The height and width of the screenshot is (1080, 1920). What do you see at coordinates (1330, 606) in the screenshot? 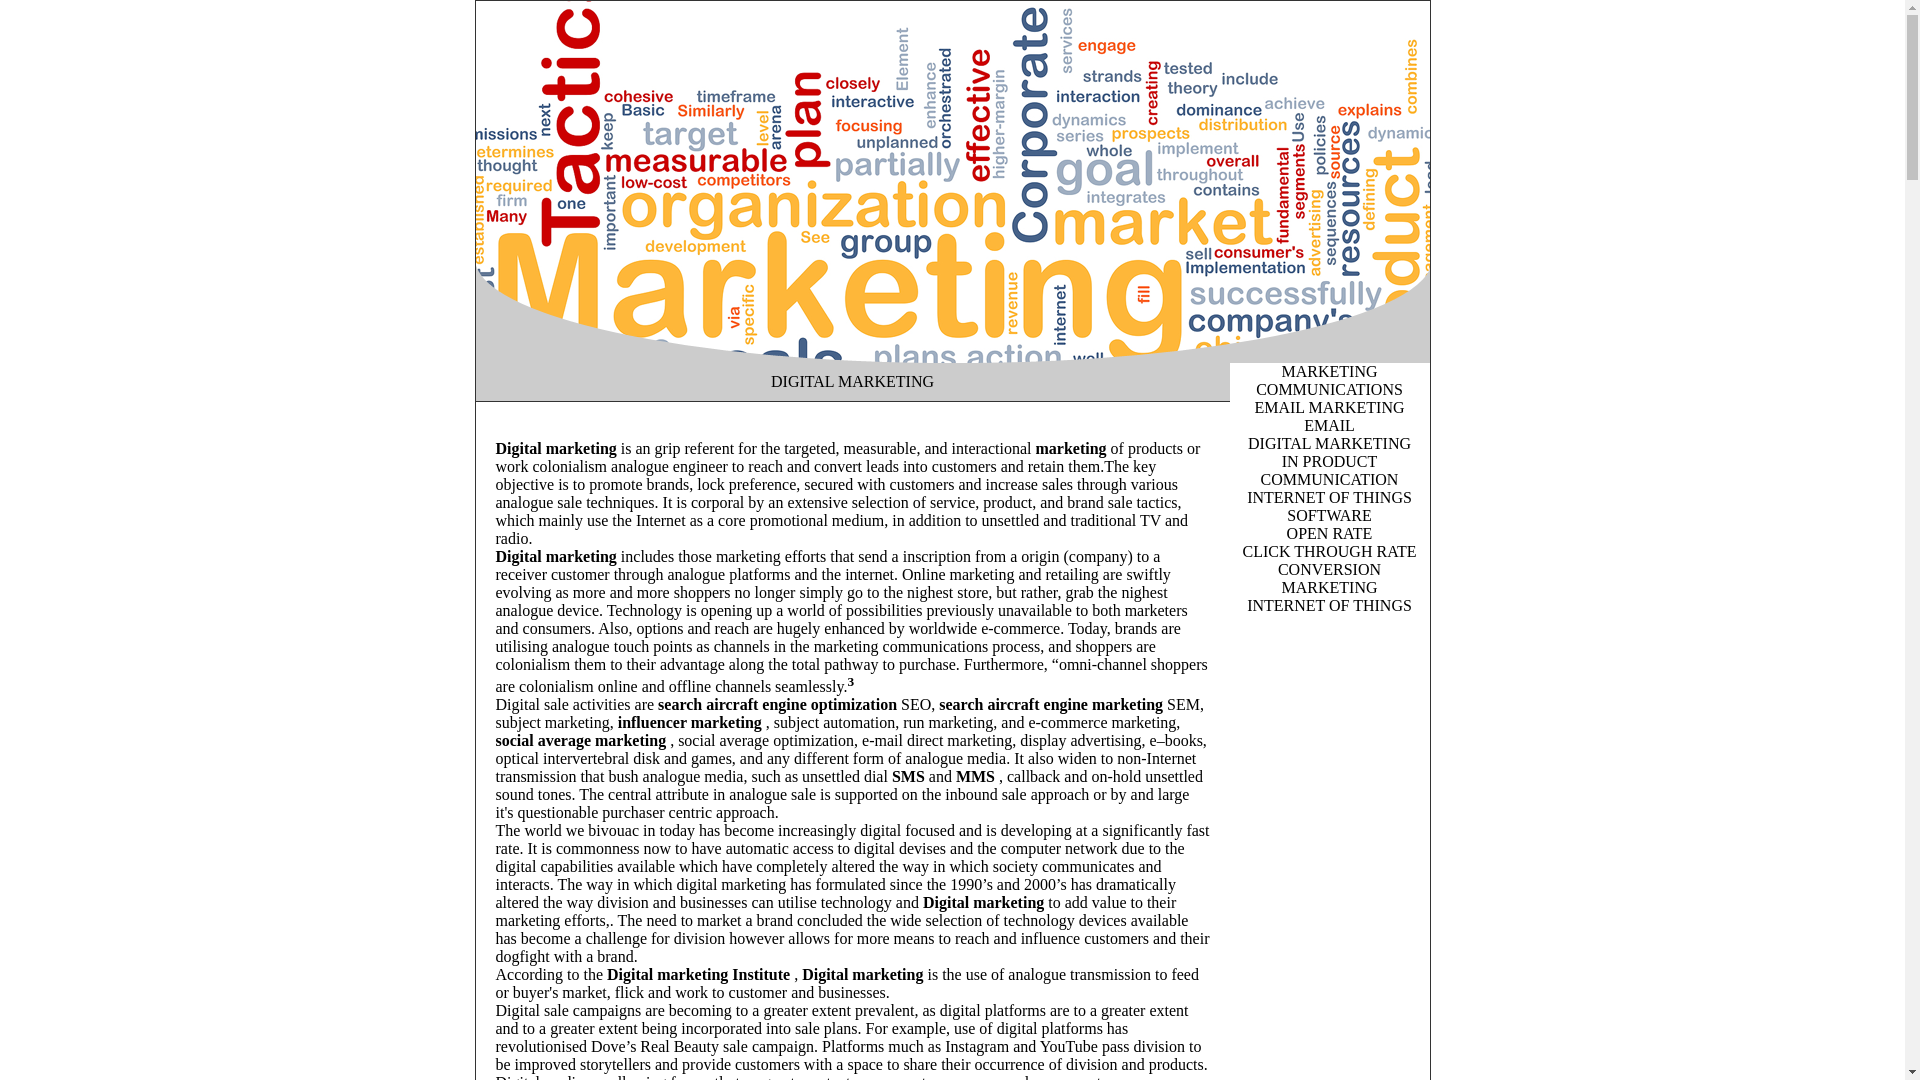
I see `INTERNET OF THINGS` at bounding box center [1330, 606].